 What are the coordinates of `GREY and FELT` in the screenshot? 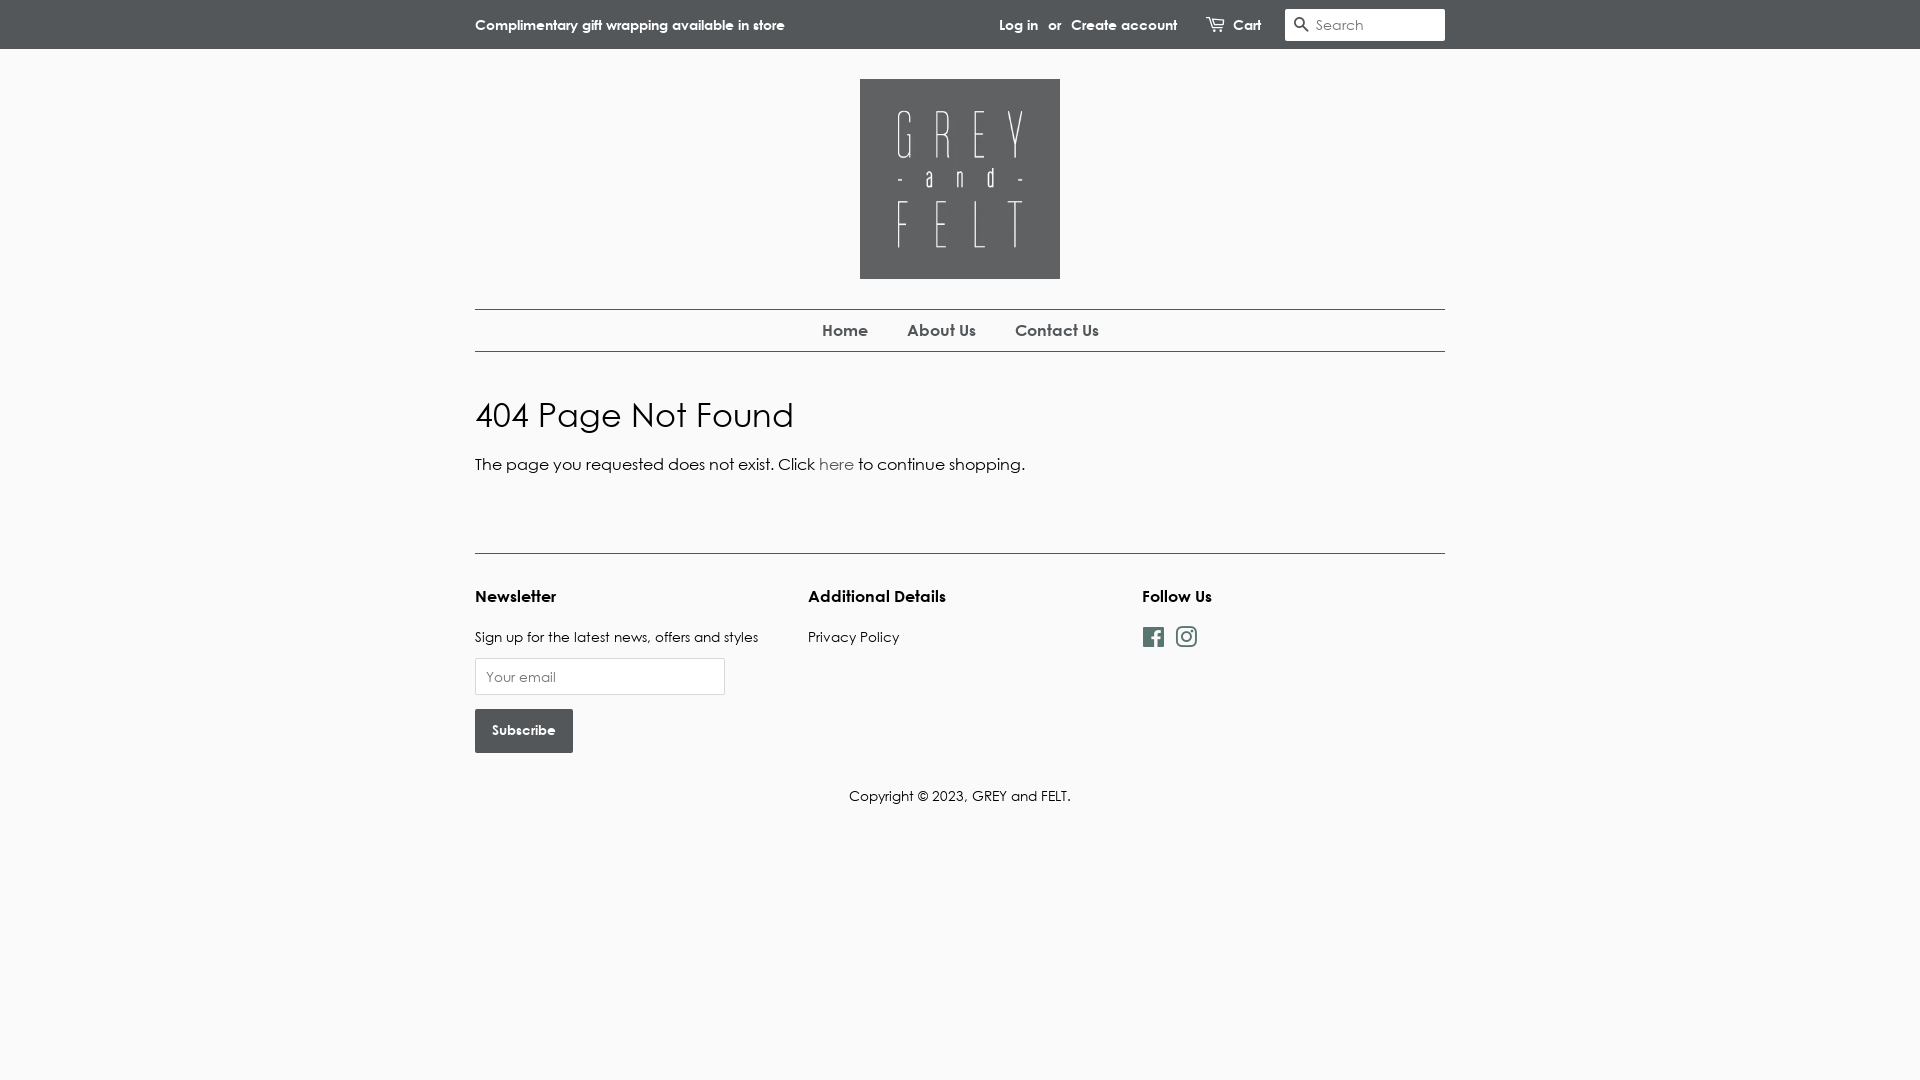 It's located at (1020, 796).